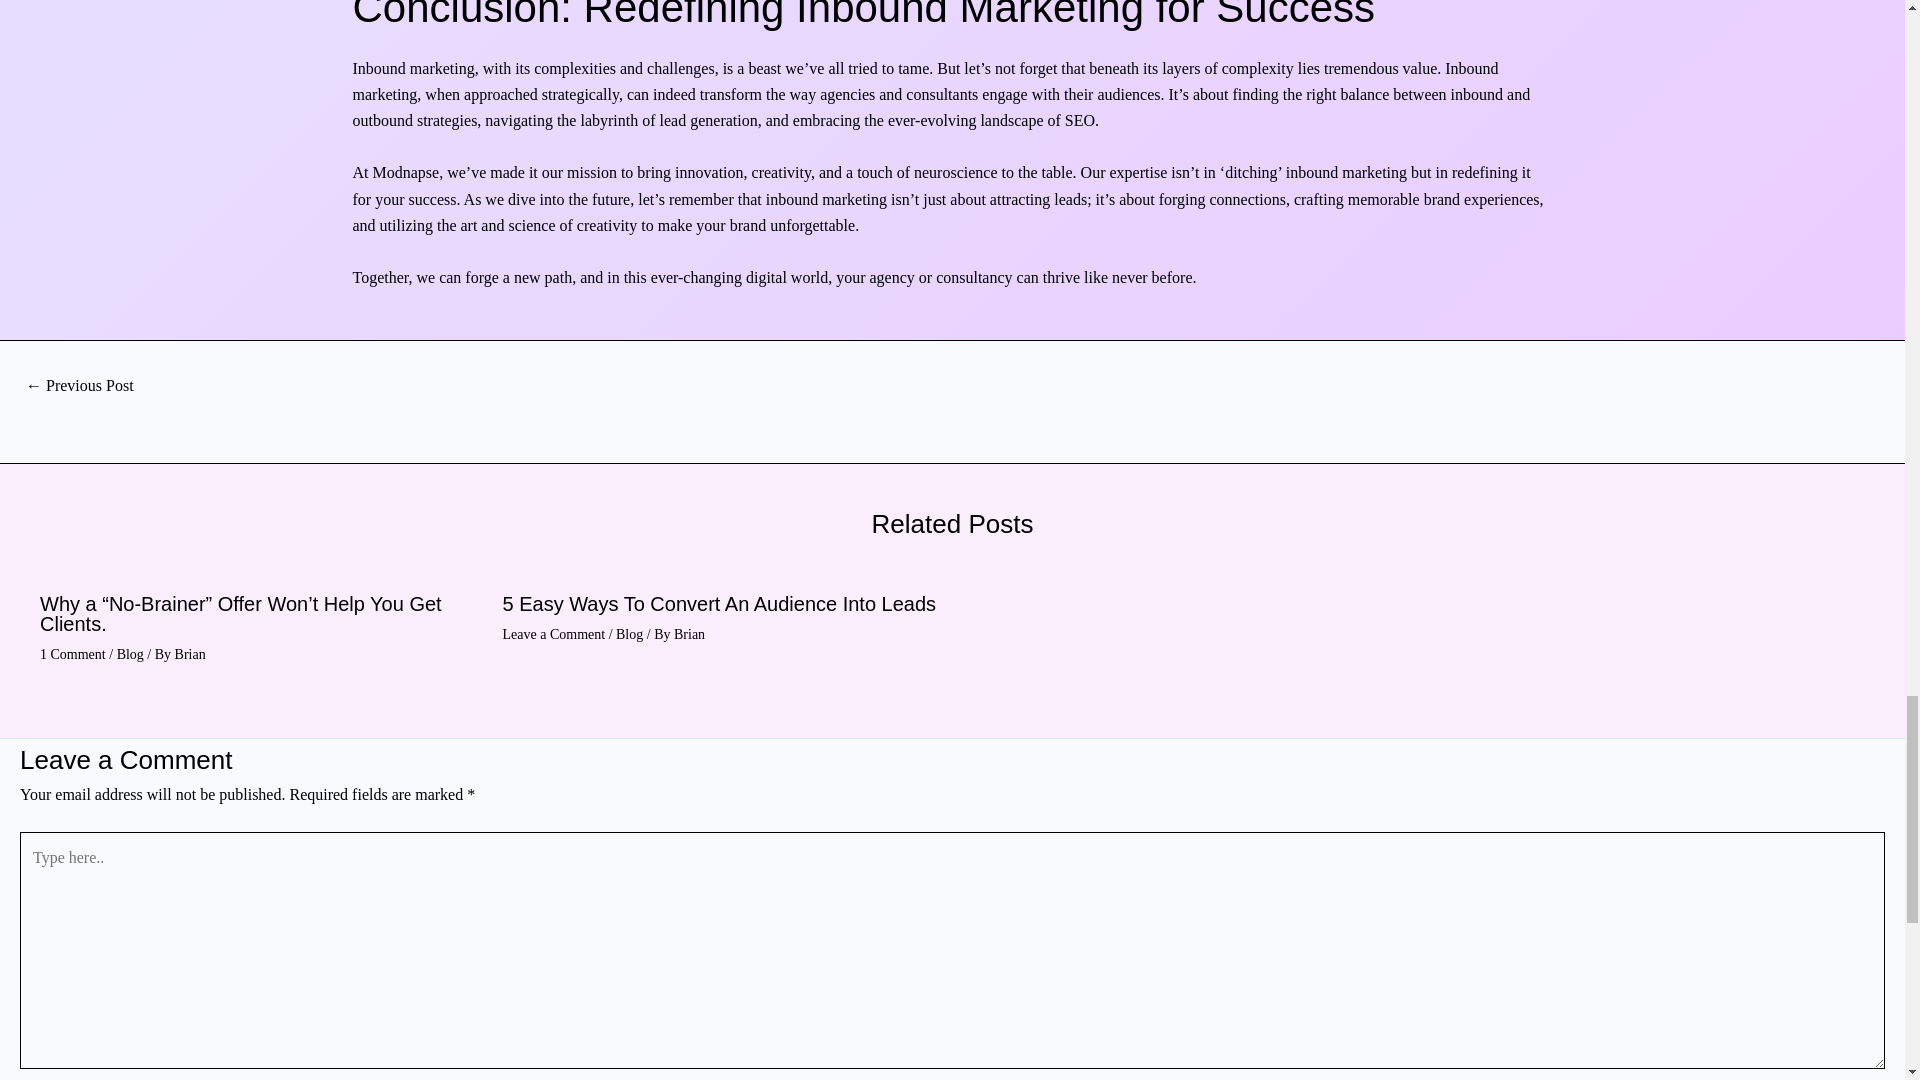 This screenshot has height=1080, width=1920. Describe the element at coordinates (190, 654) in the screenshot. I see `Brian` at that location.